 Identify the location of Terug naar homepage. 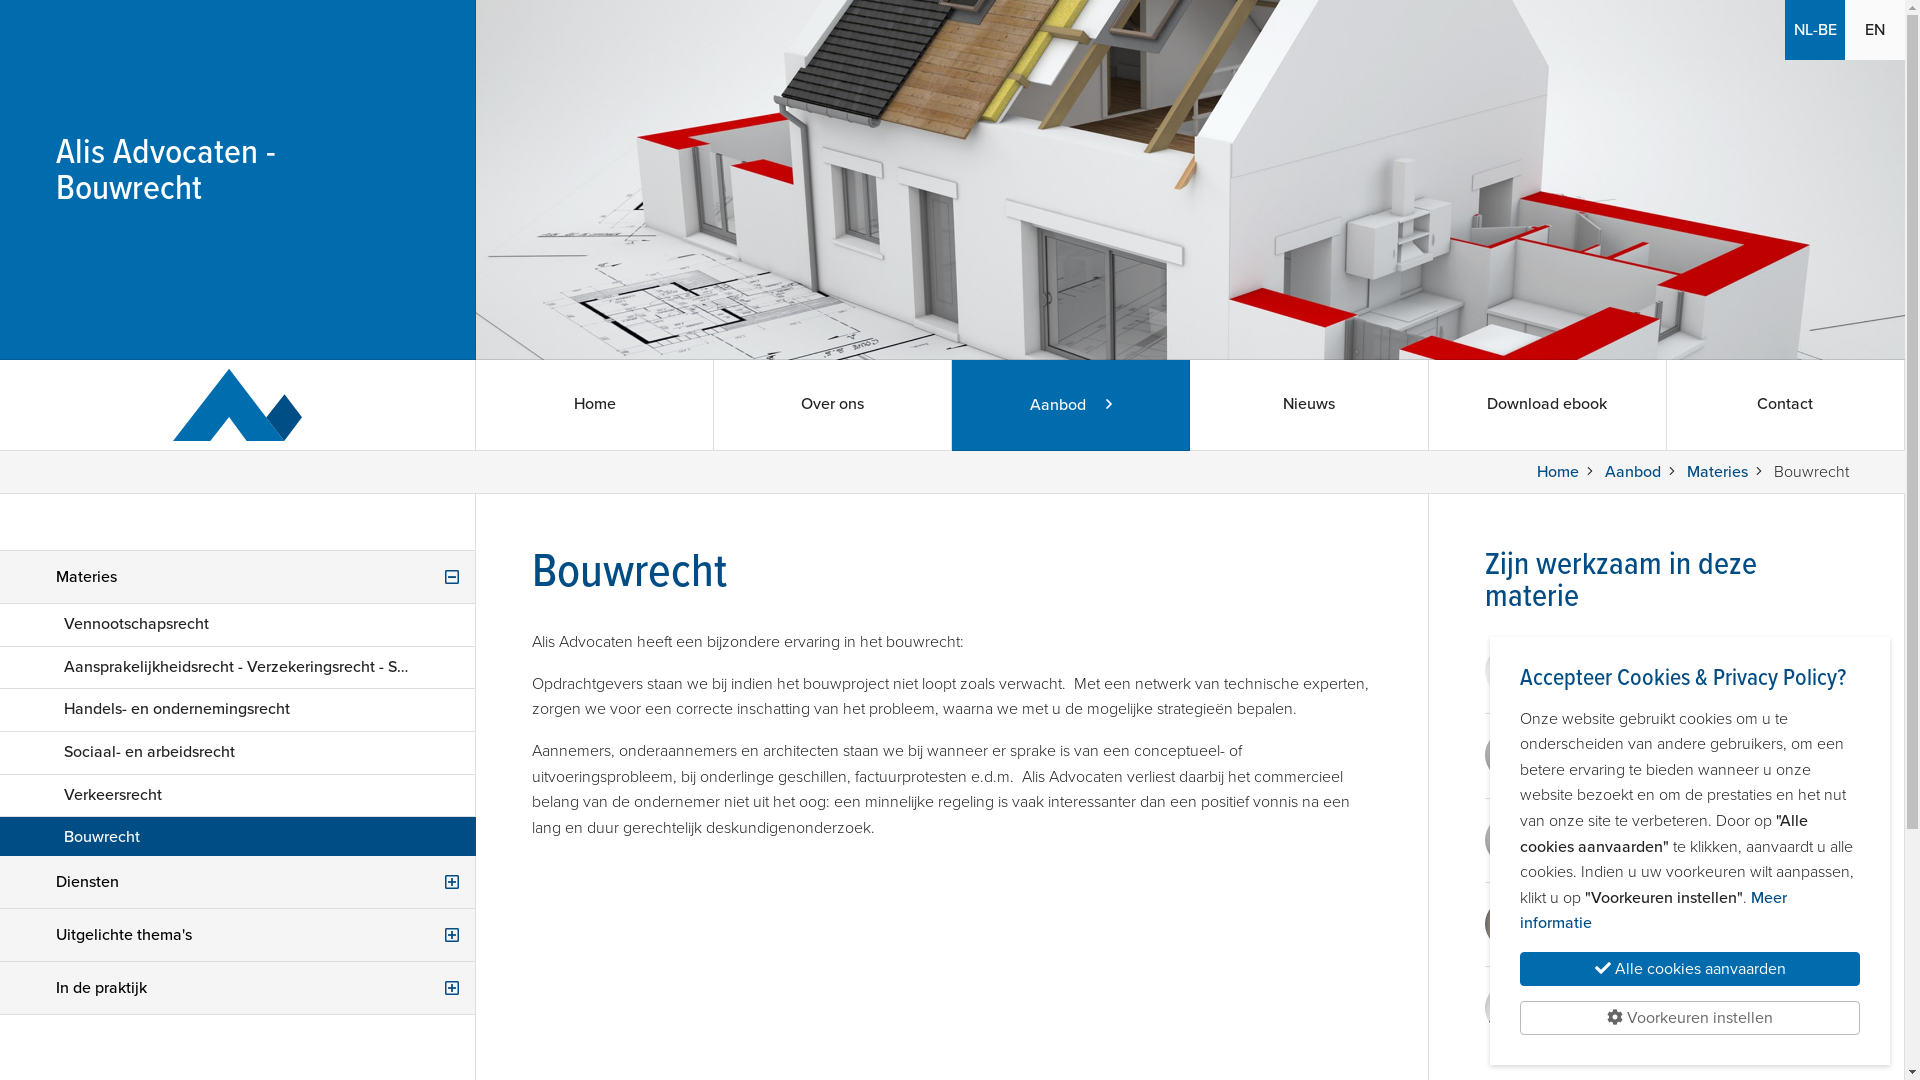
(238, 405).